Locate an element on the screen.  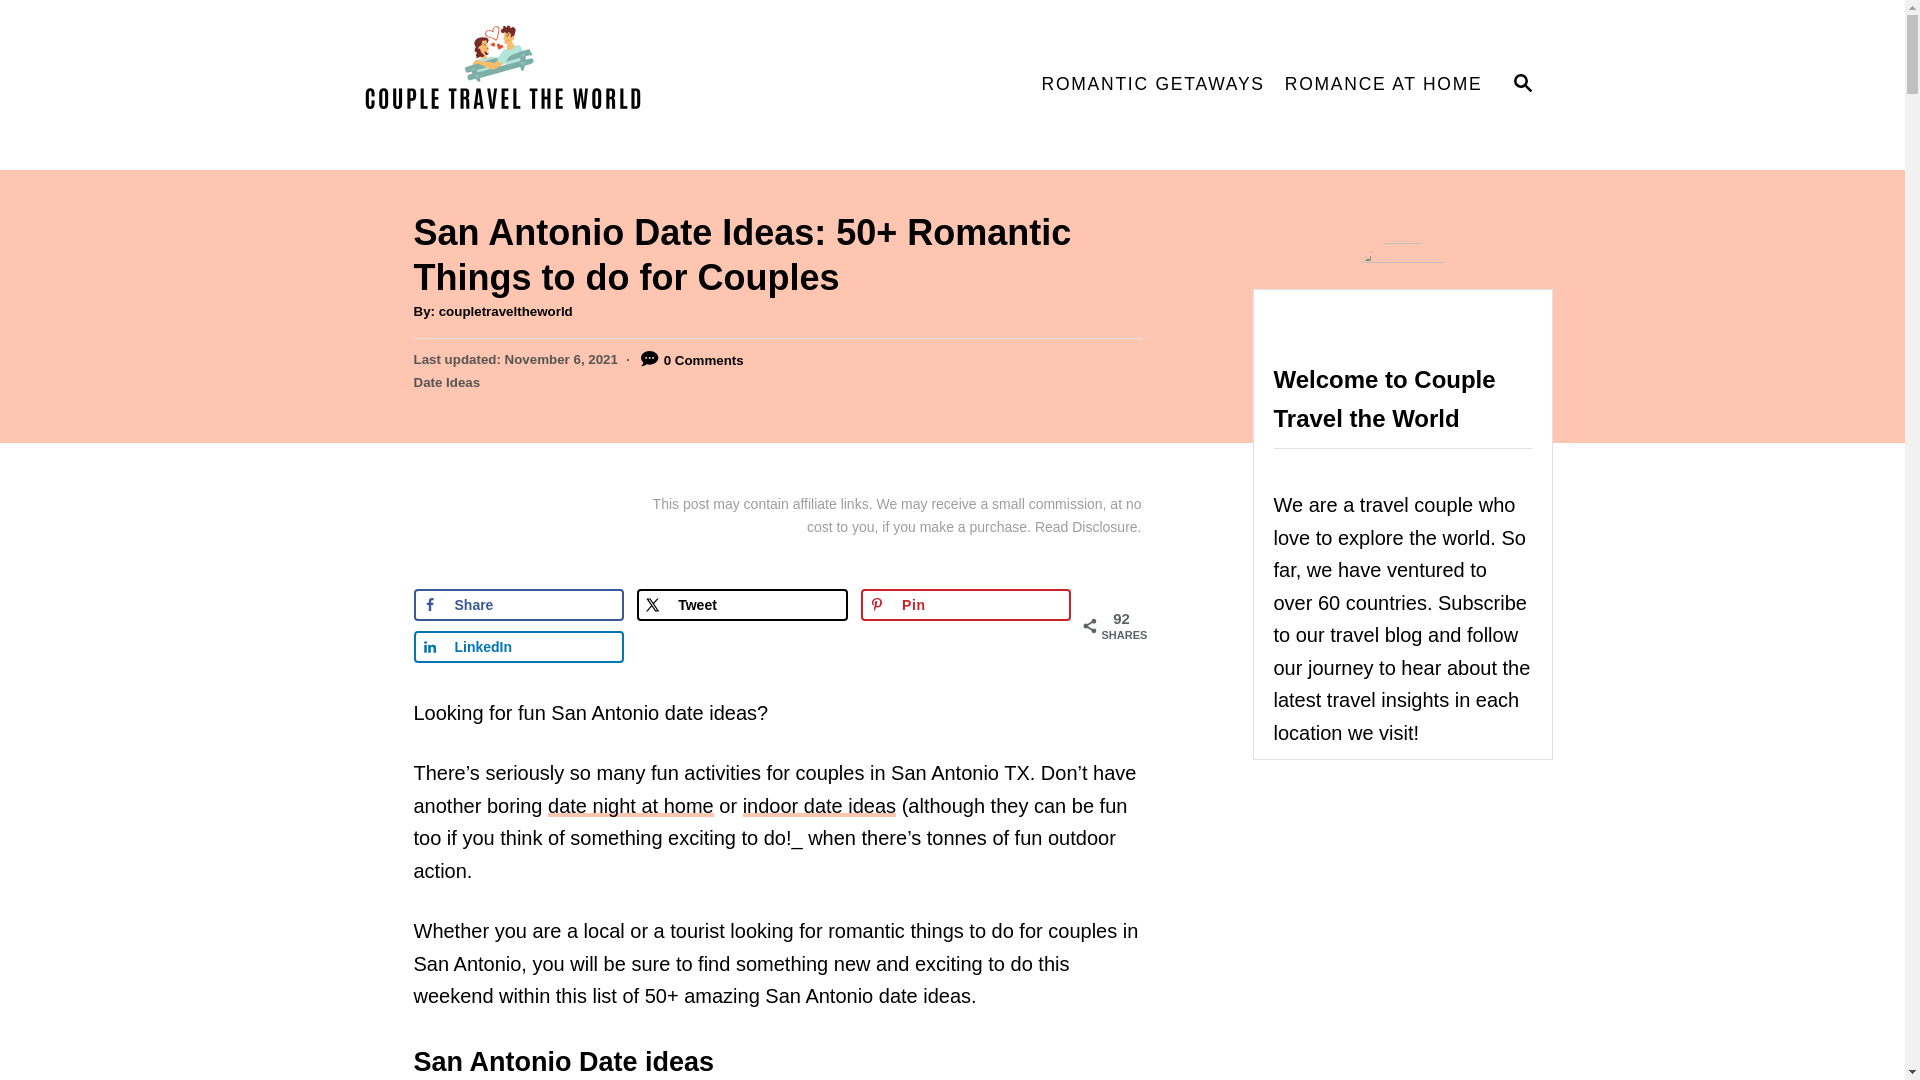
Pin is located at coordinates (966, 604).